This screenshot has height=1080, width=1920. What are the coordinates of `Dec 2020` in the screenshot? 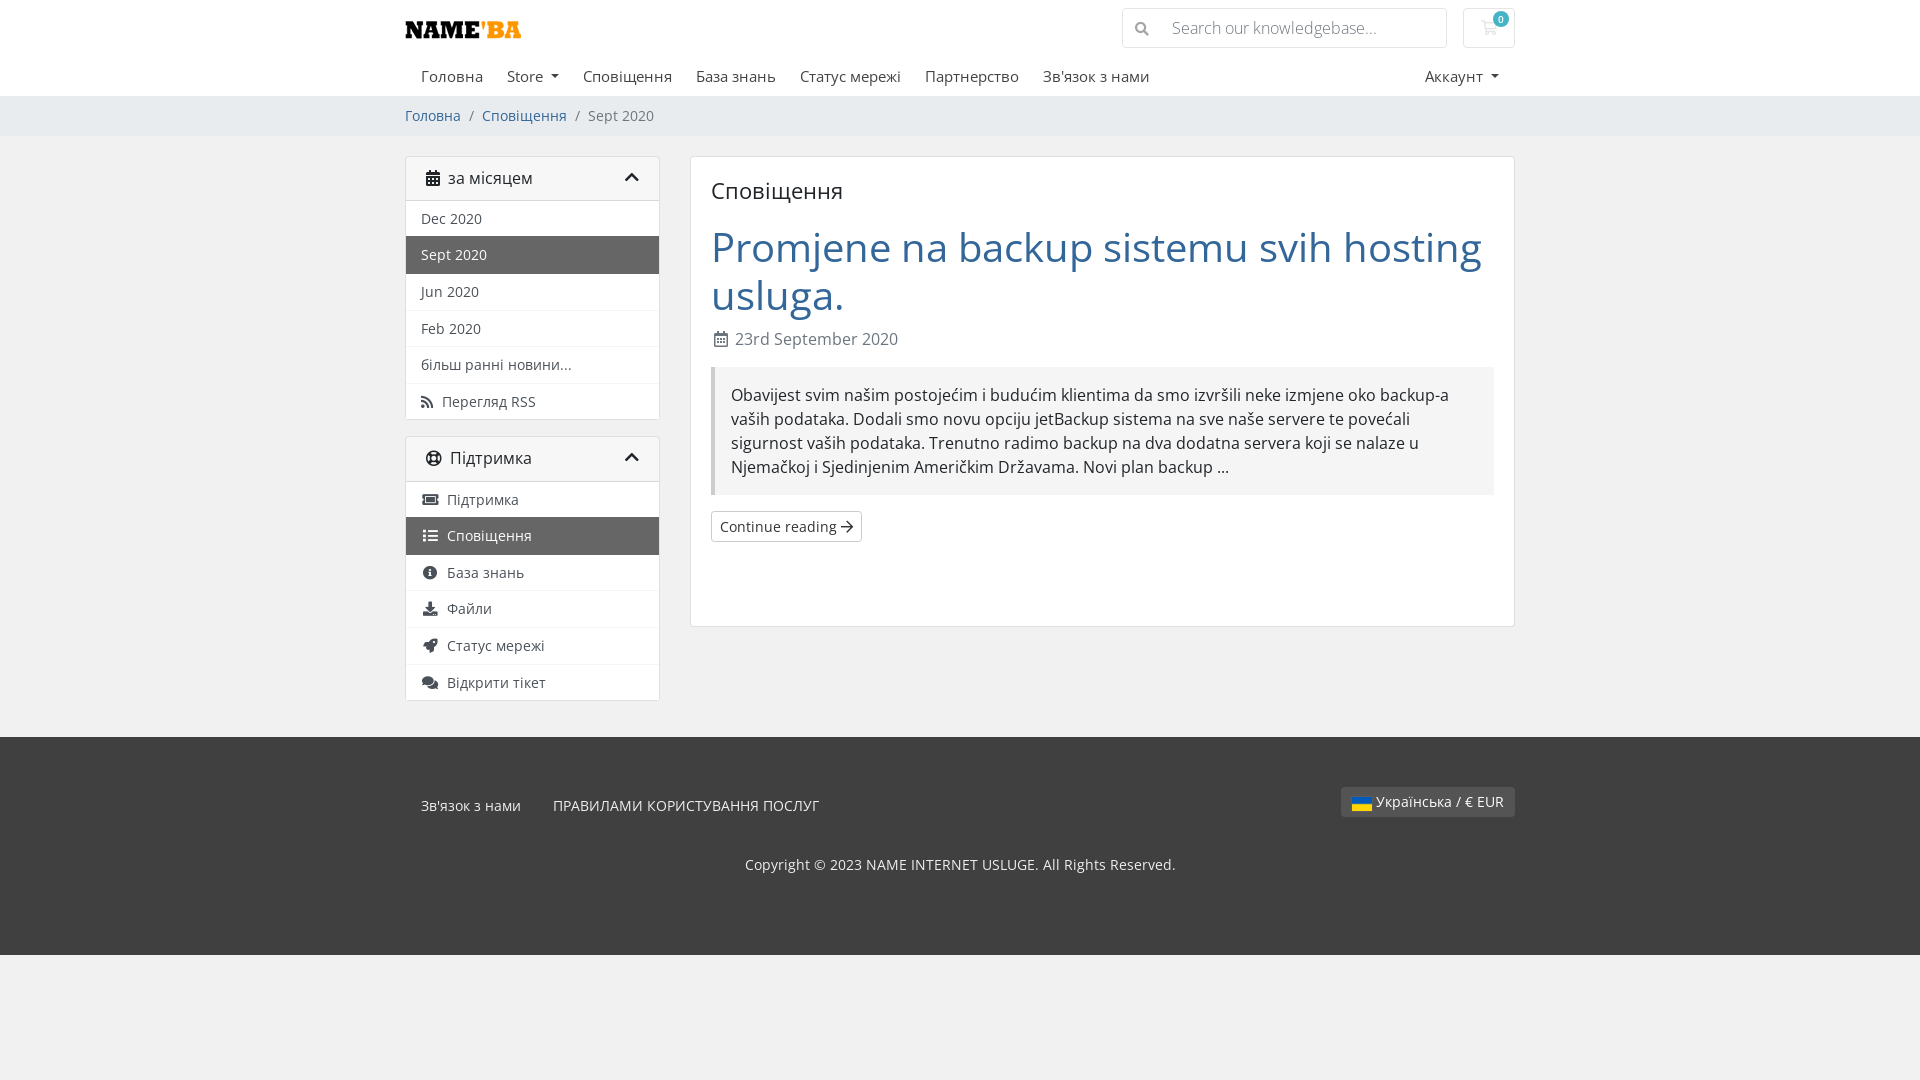 It's located at (532, 220).